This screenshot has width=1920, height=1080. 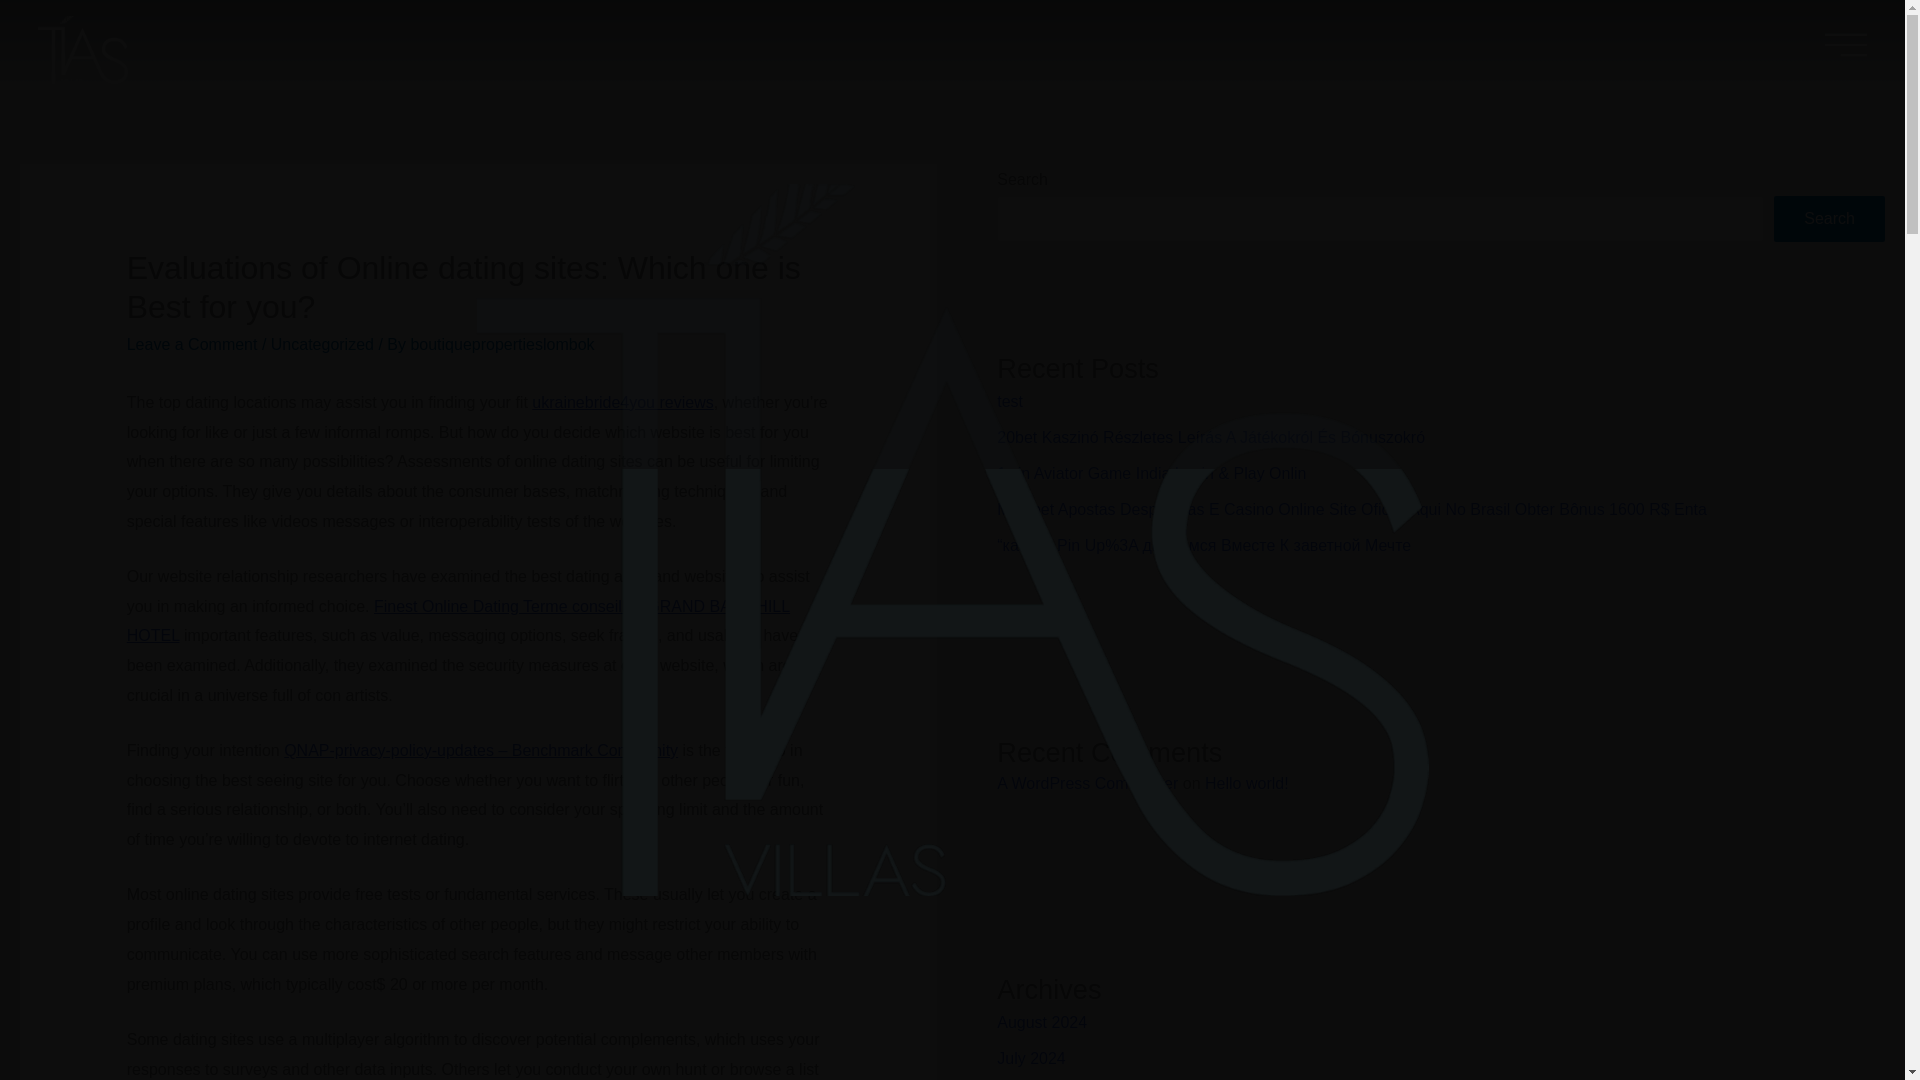 I want to click on boutiquepropertieslombok, so click(x=502, y=344).